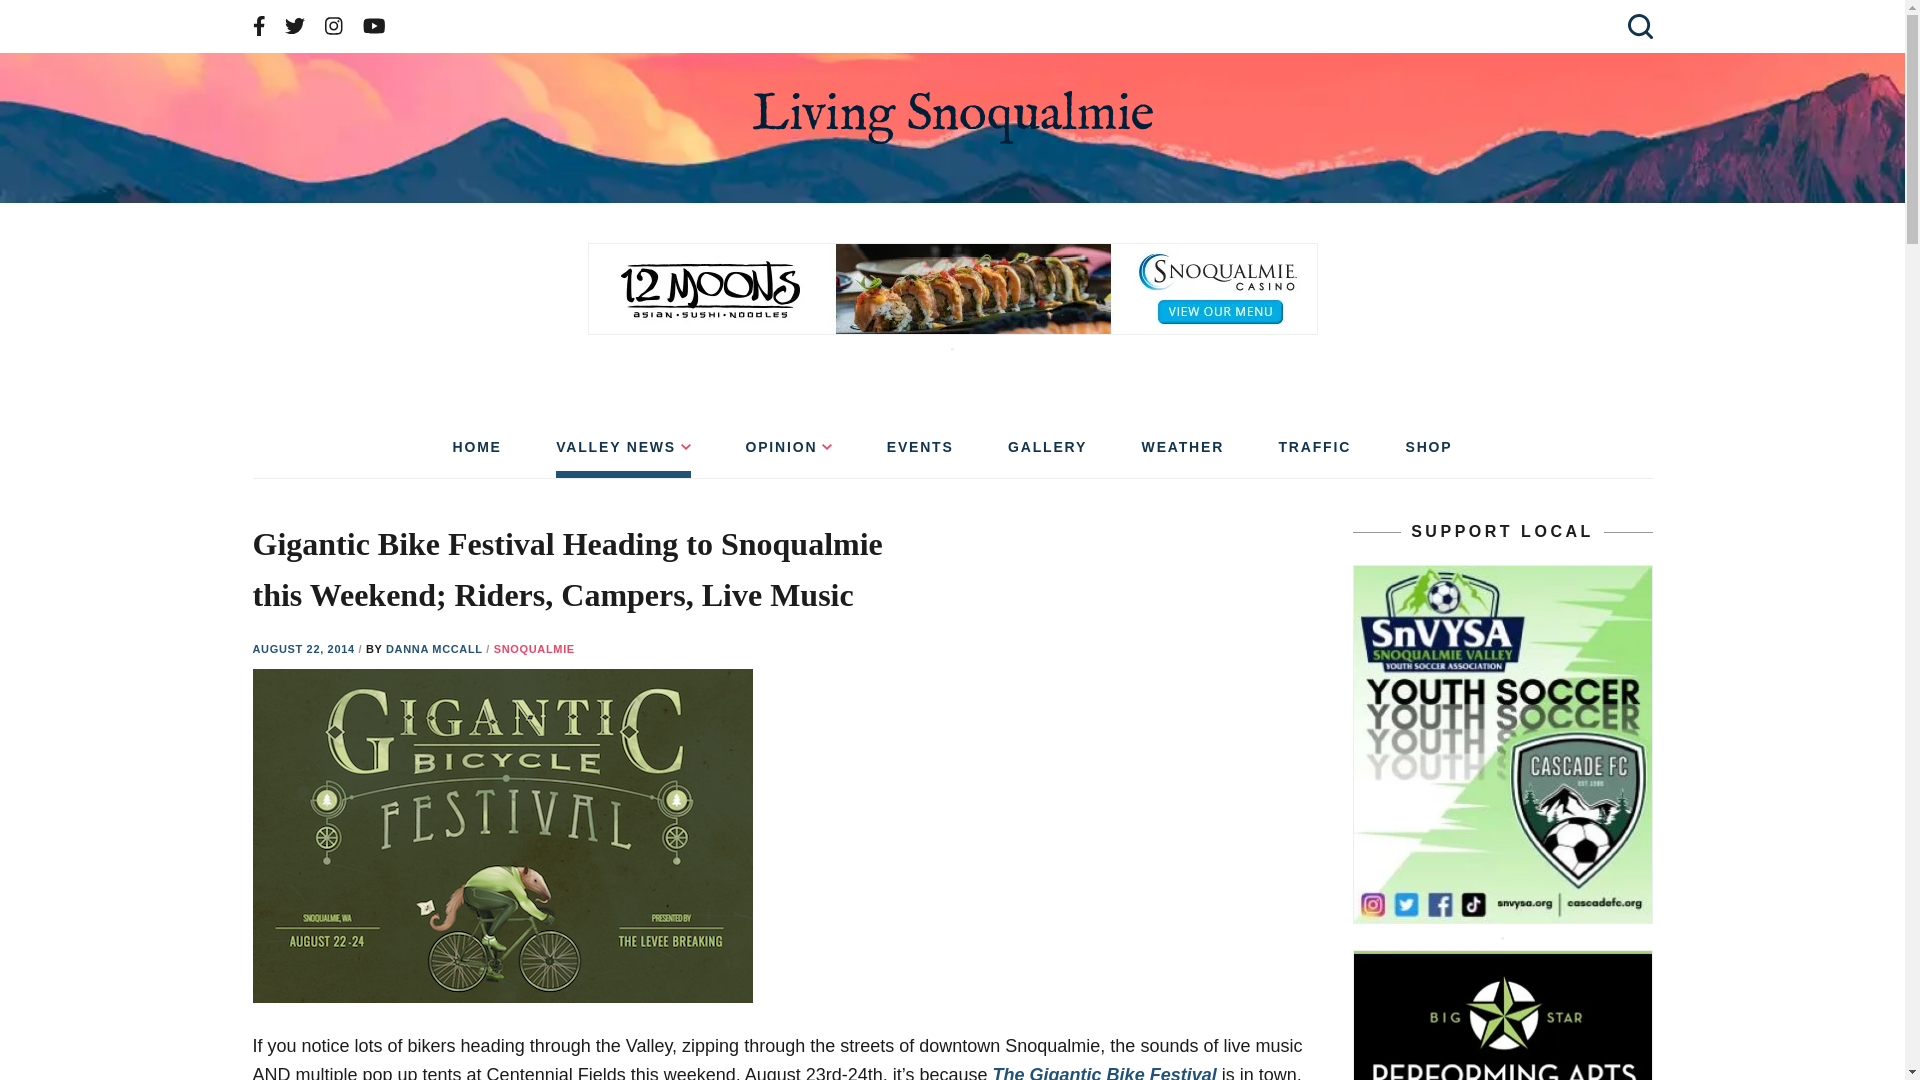 This screenshot has width=1920, height=1080. What do you see at coordinates (1314, 454) in the screenshot?
I see `TRAFFIC` at bounding box center [1314, 454].